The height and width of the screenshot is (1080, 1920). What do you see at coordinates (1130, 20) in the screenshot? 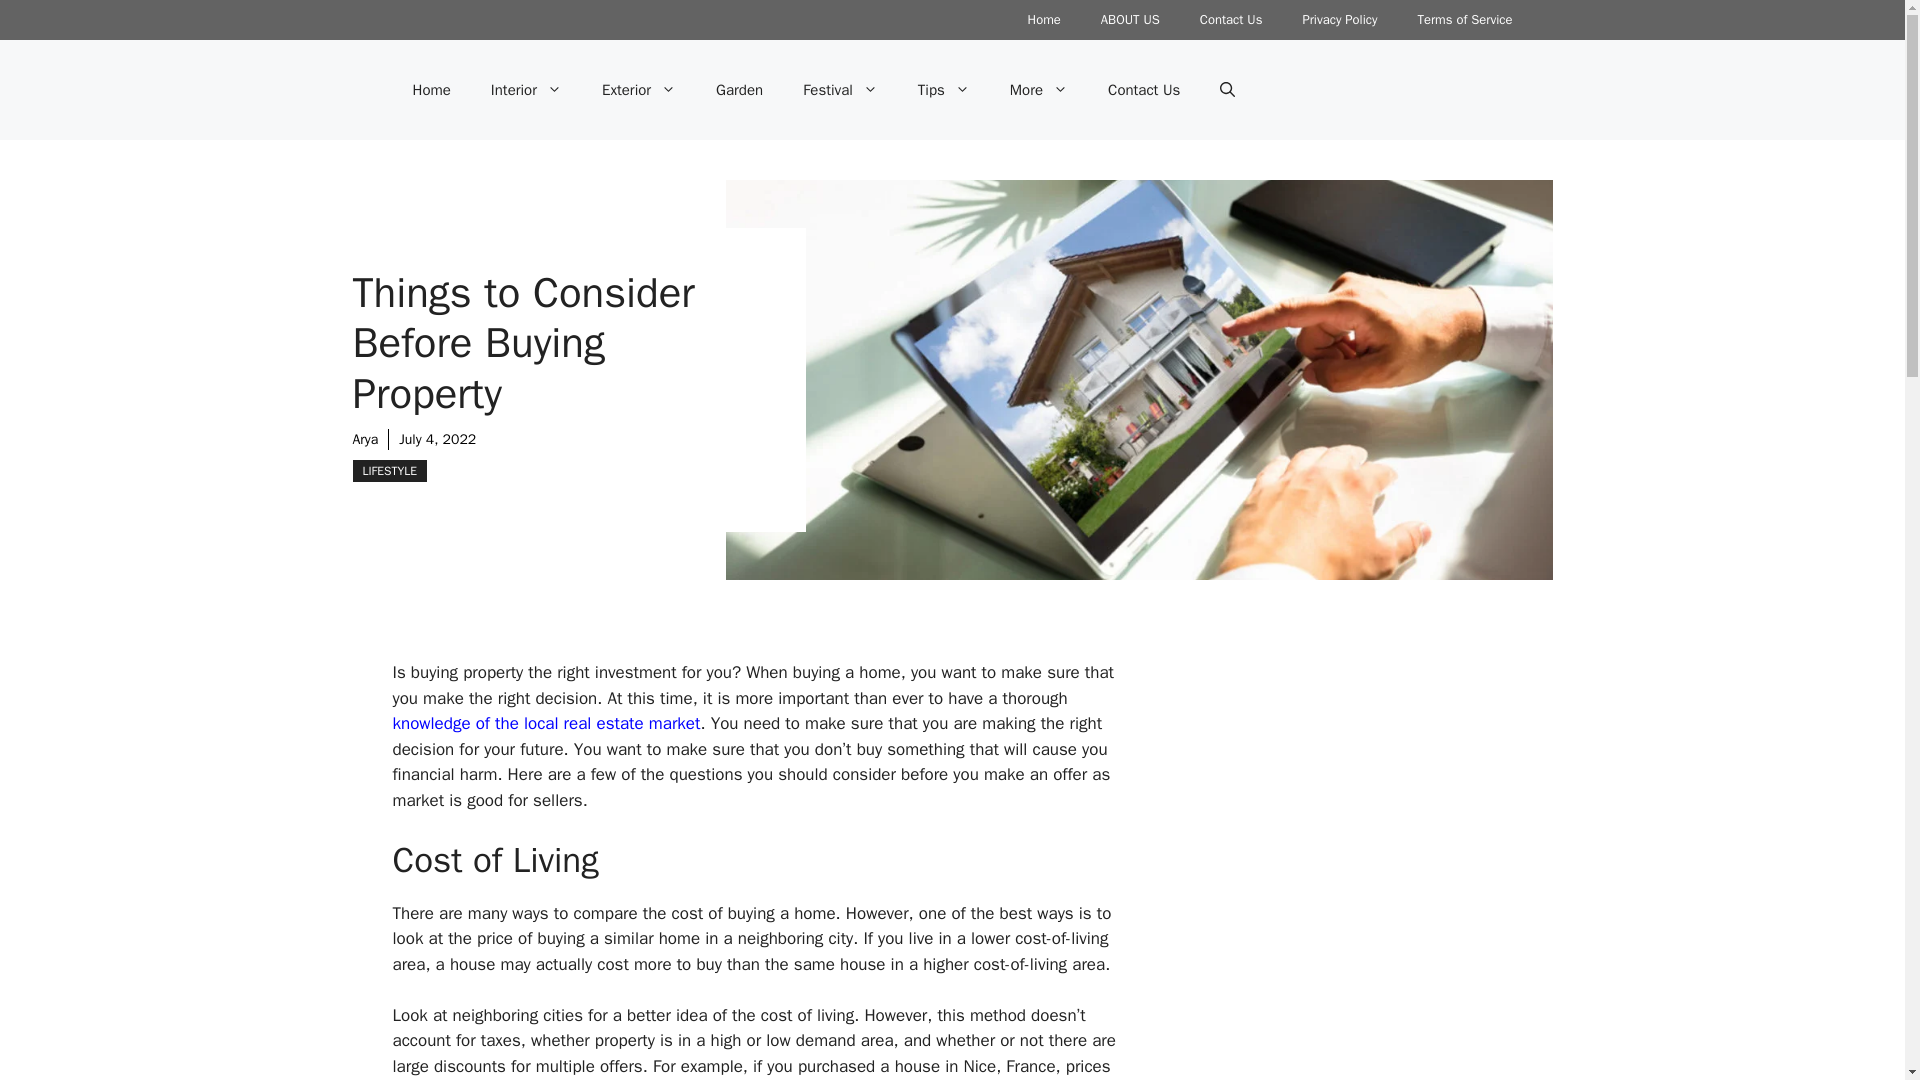
I see `ABOUT US` at bounding box center [1130, 20].